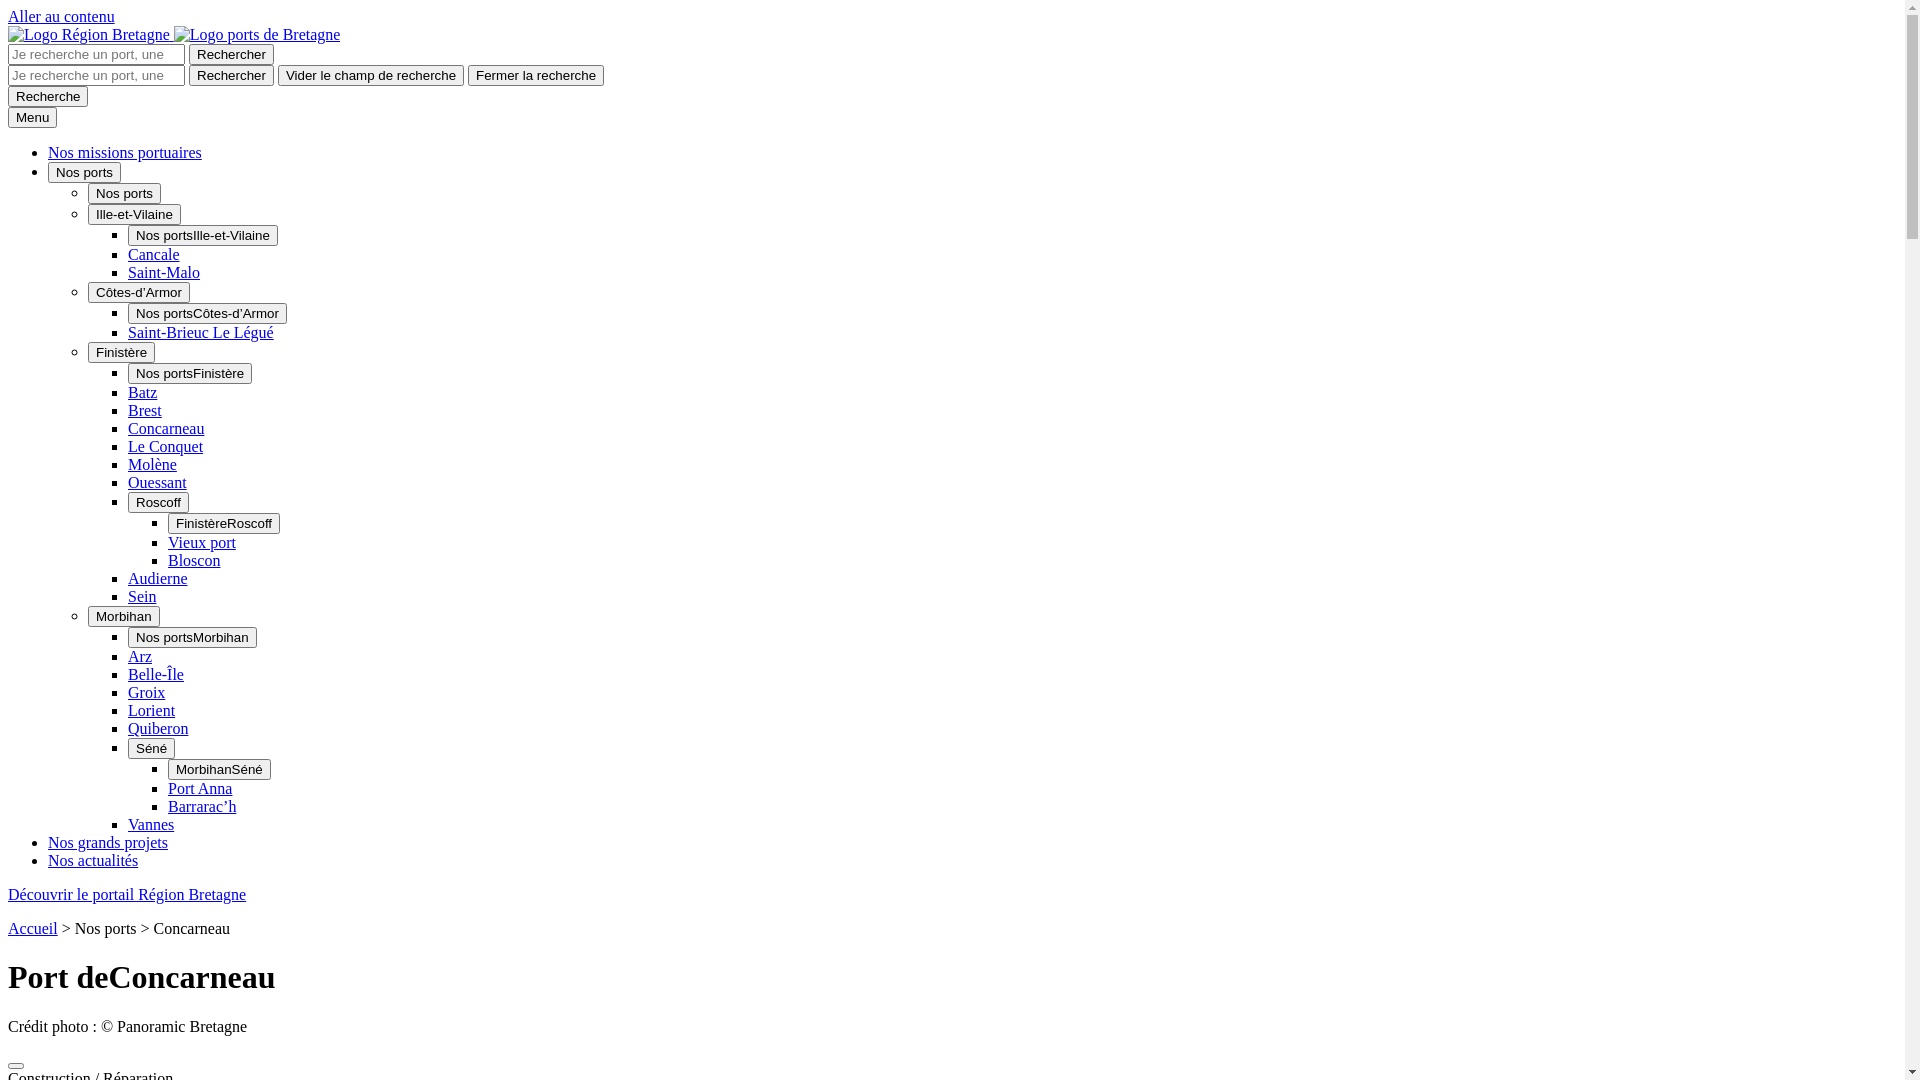 Image resolution: width=1920 pixels, height=1080 pixels. I want to click on Bloscon, so click(194, 560).